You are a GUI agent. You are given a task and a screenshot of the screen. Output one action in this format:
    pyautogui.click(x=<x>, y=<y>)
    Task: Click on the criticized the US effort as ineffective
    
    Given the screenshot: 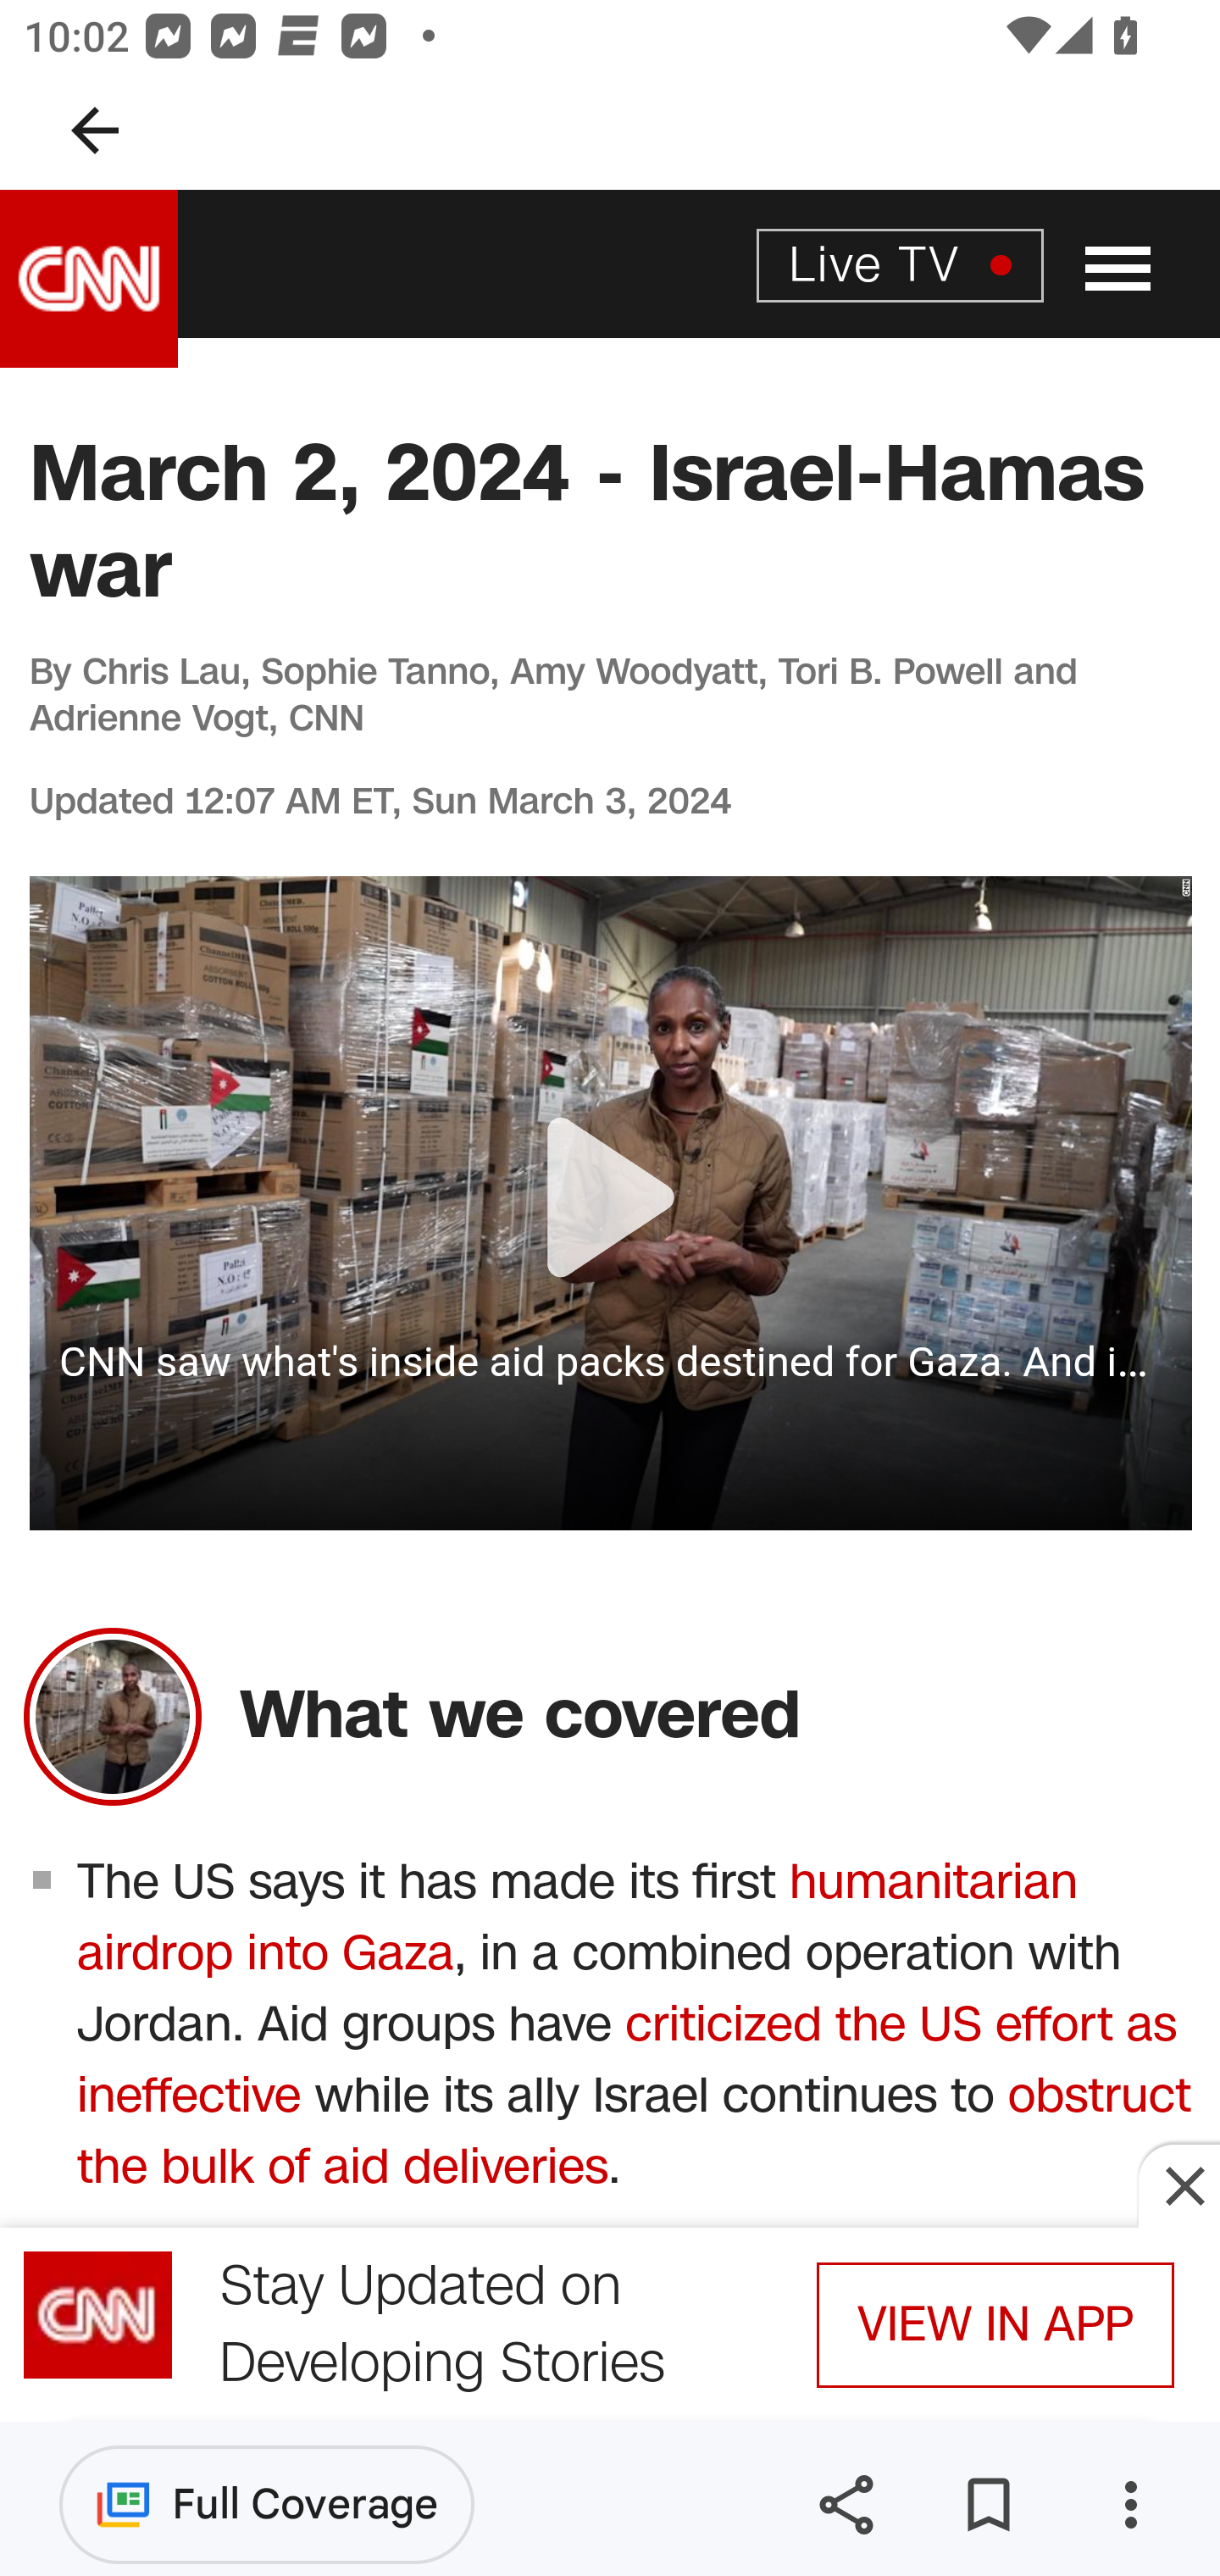 What is the action you would take?
    pyautogui.click(x=628, y=2061)
    